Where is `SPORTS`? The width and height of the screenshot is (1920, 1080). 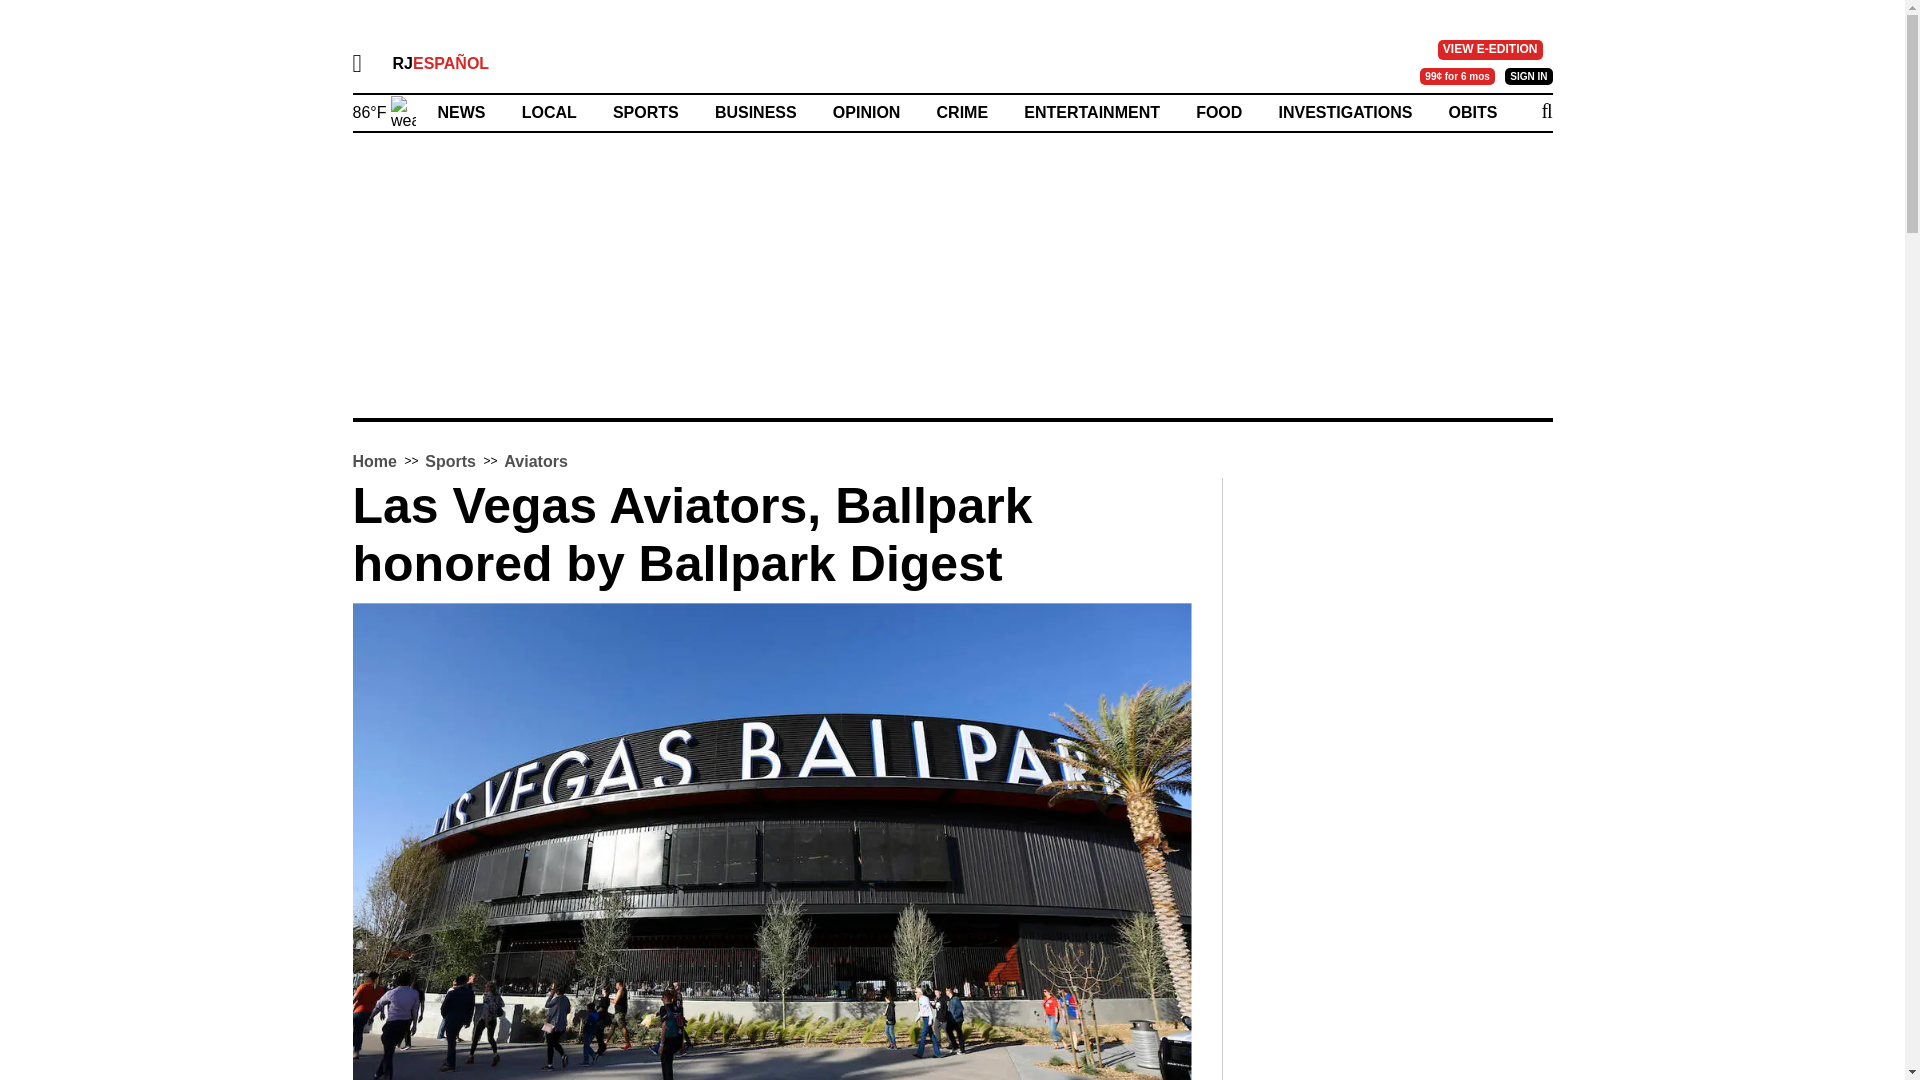
SPORTS is located at coordinates (646, 112).